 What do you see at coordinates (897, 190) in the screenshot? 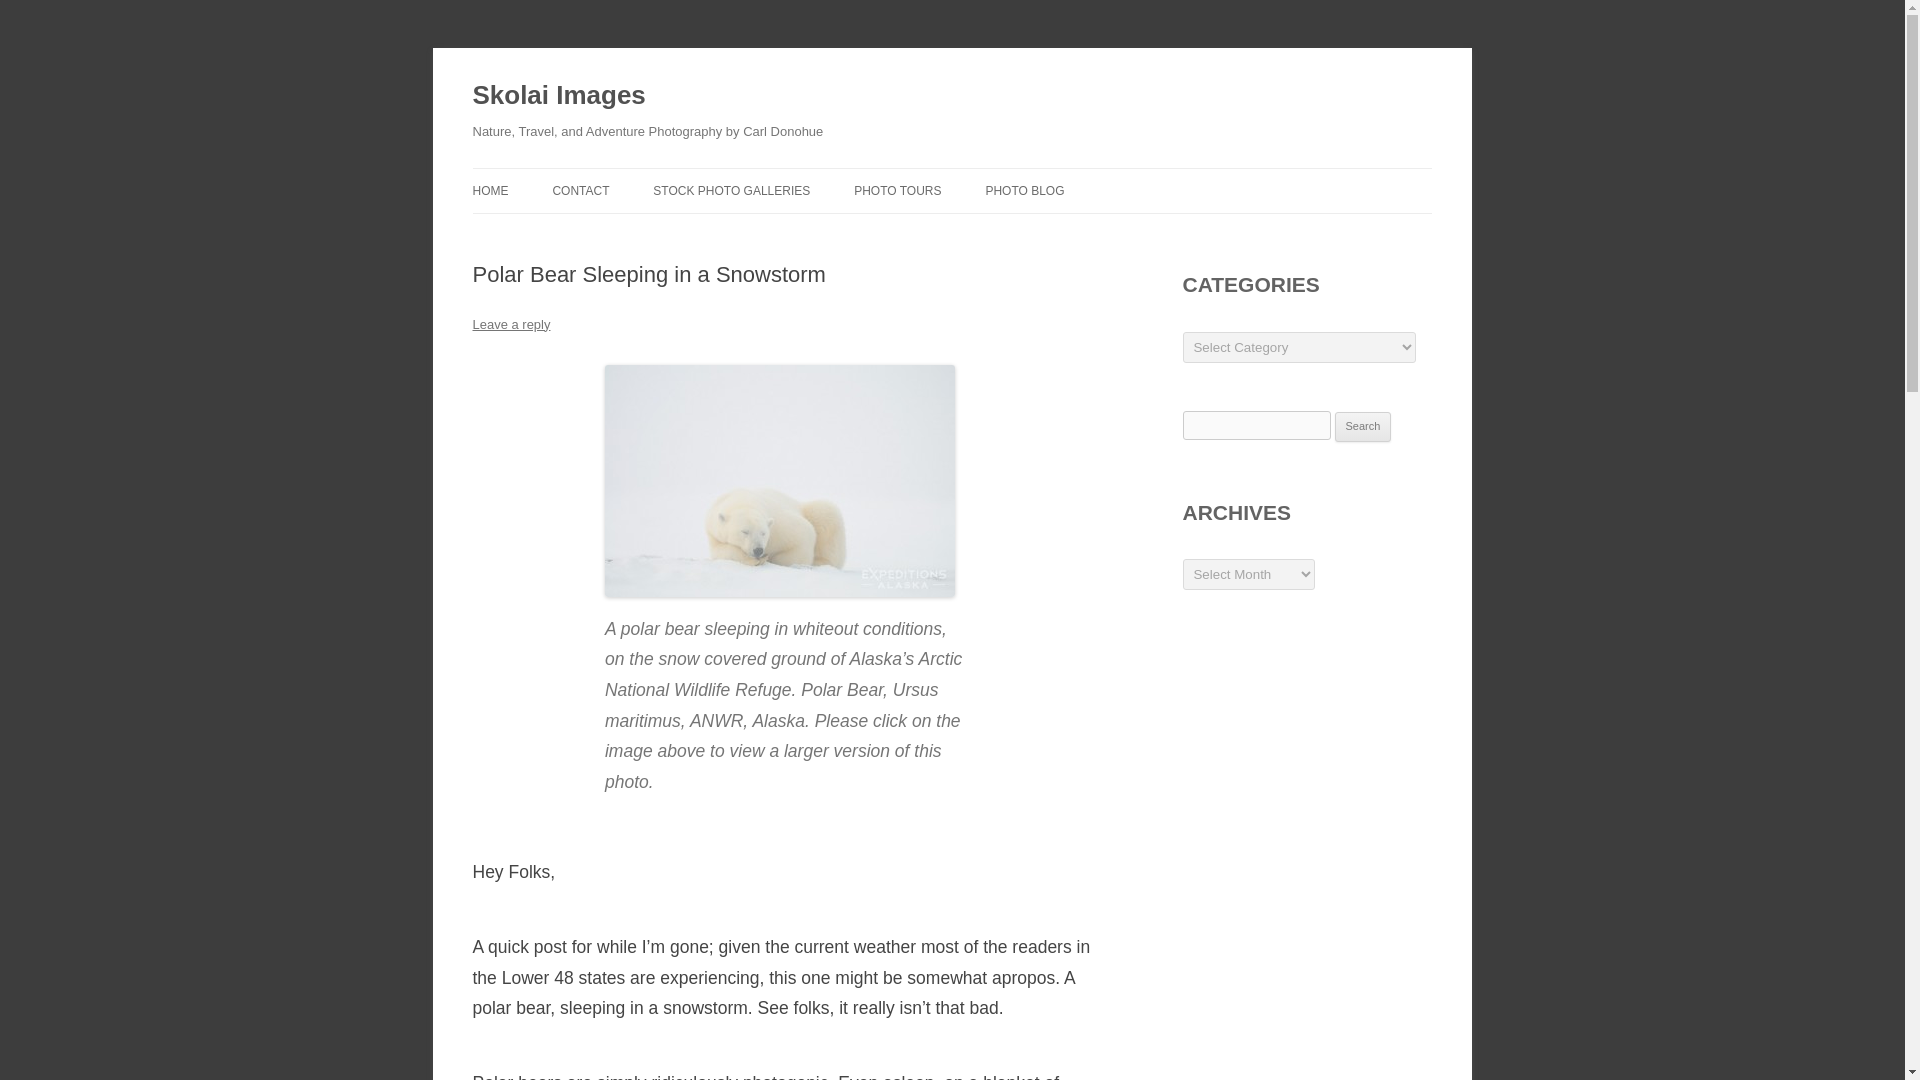
I see `PHOTO TOURS` at bounding box center [897, 190].